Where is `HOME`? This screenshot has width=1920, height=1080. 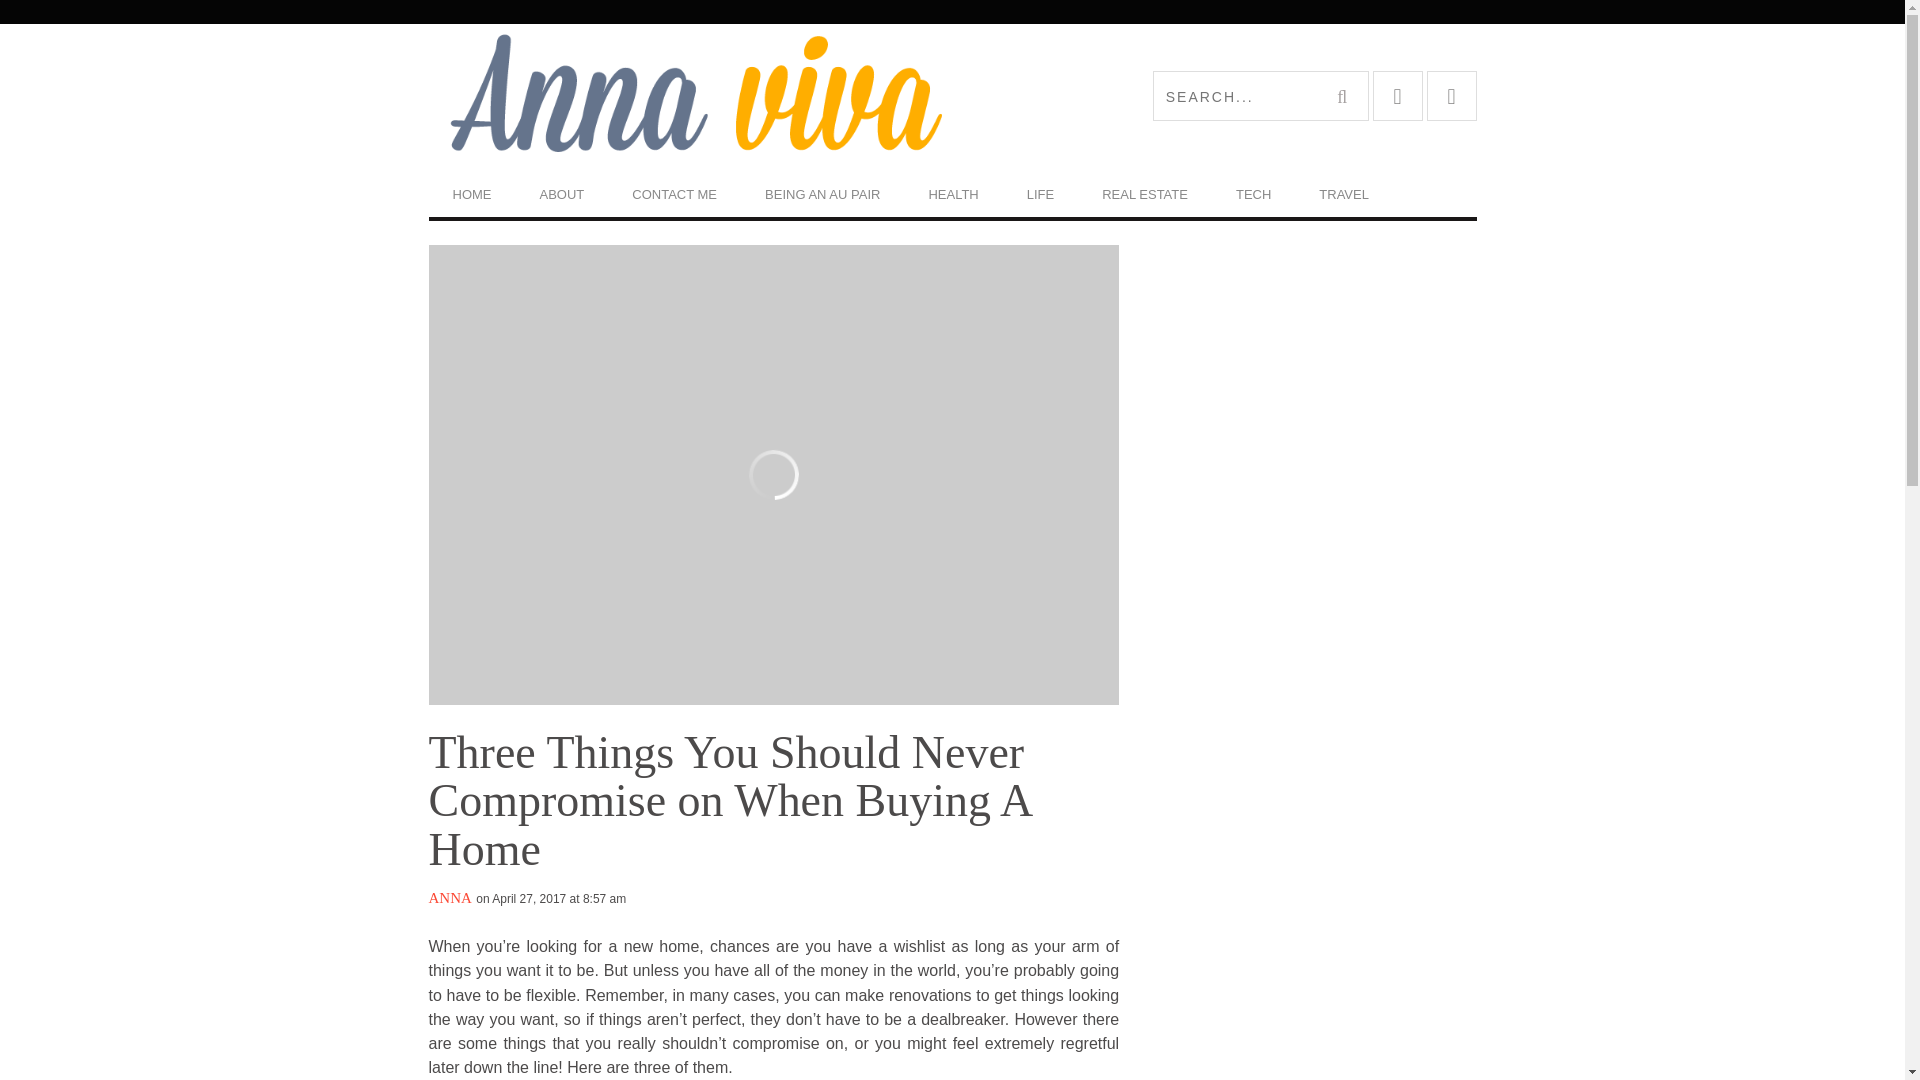
HOME is located at coordinates (471, 194).